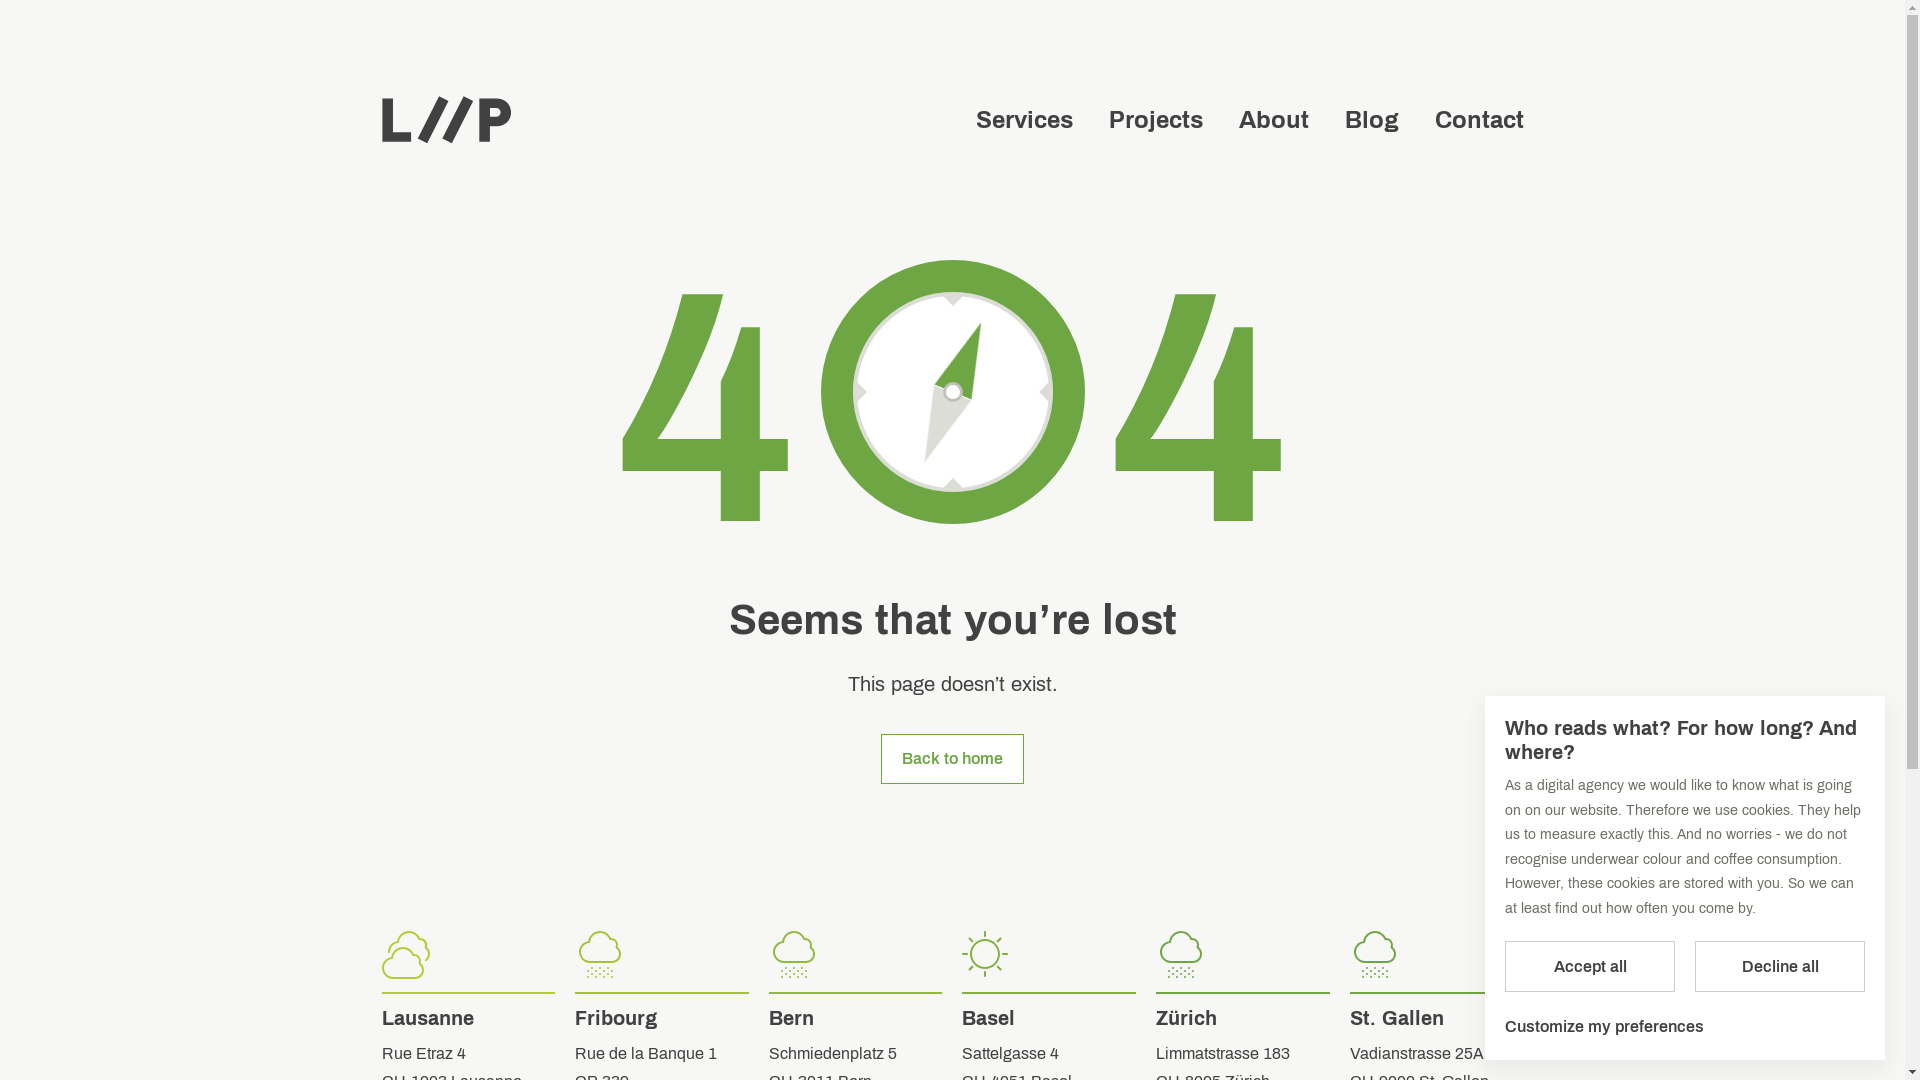  What do you see at coordinates (1780, 966) in the screenshot?
I see `Decline all` at bounding box center [1780, 966].